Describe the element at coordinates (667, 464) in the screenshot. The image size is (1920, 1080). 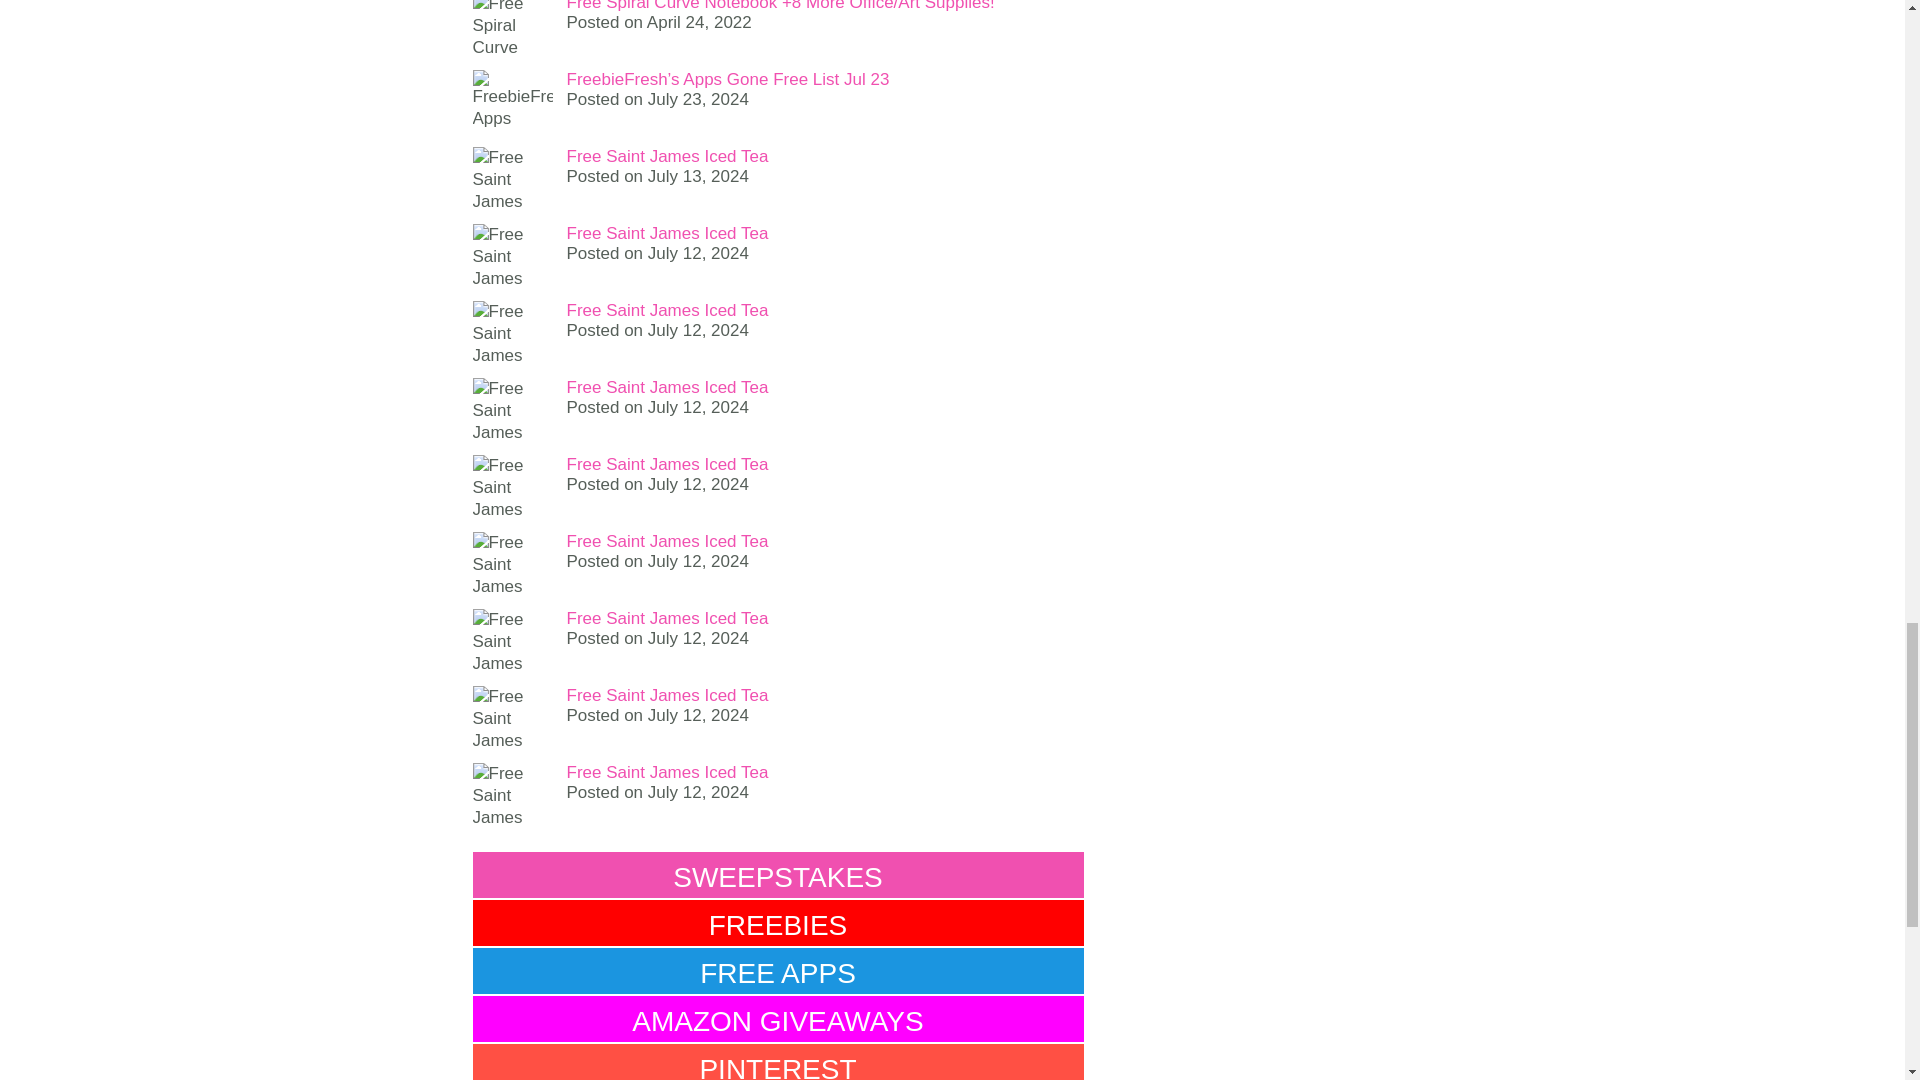
I see `Free Saint James Iced Tea` at that location.